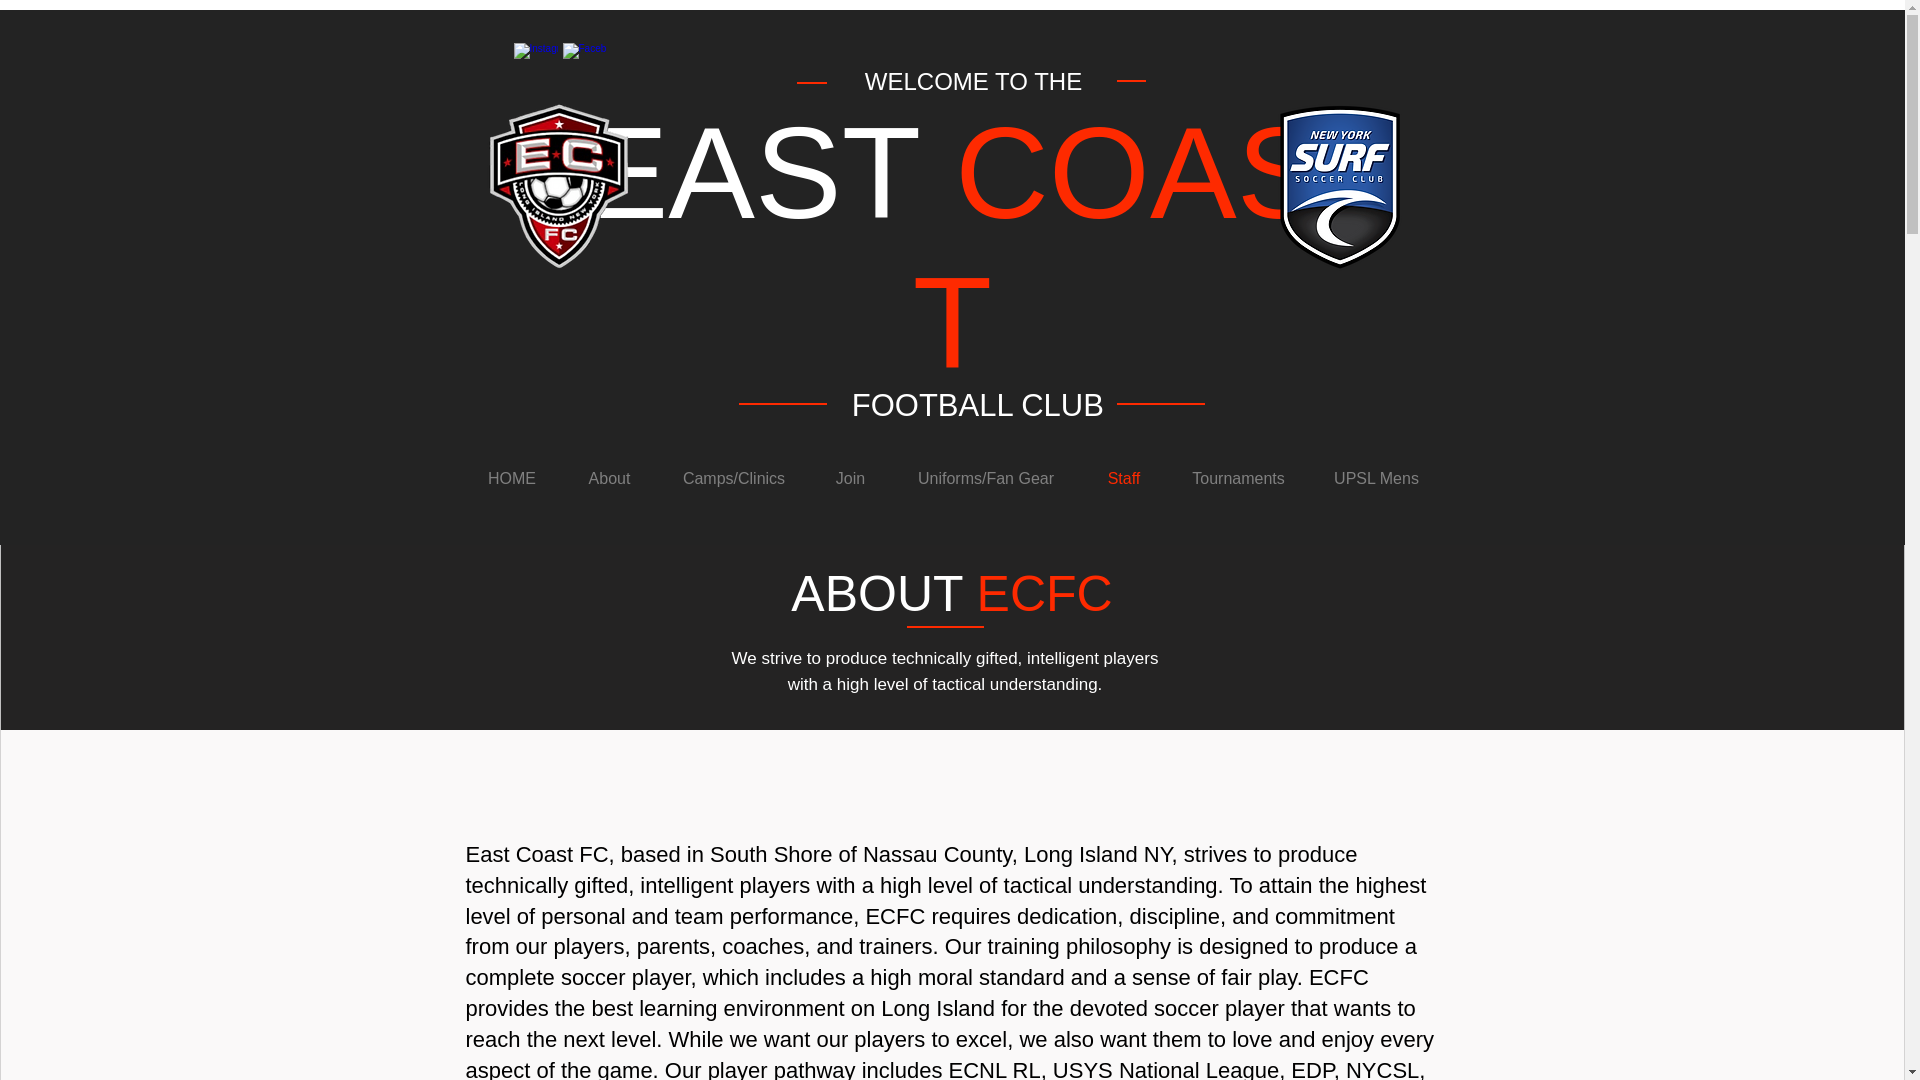 The width and height of the screenshot is (1920, 1080). Describe the element at coordinates (850, 478) in the screenshot. I see `Join` at that location.